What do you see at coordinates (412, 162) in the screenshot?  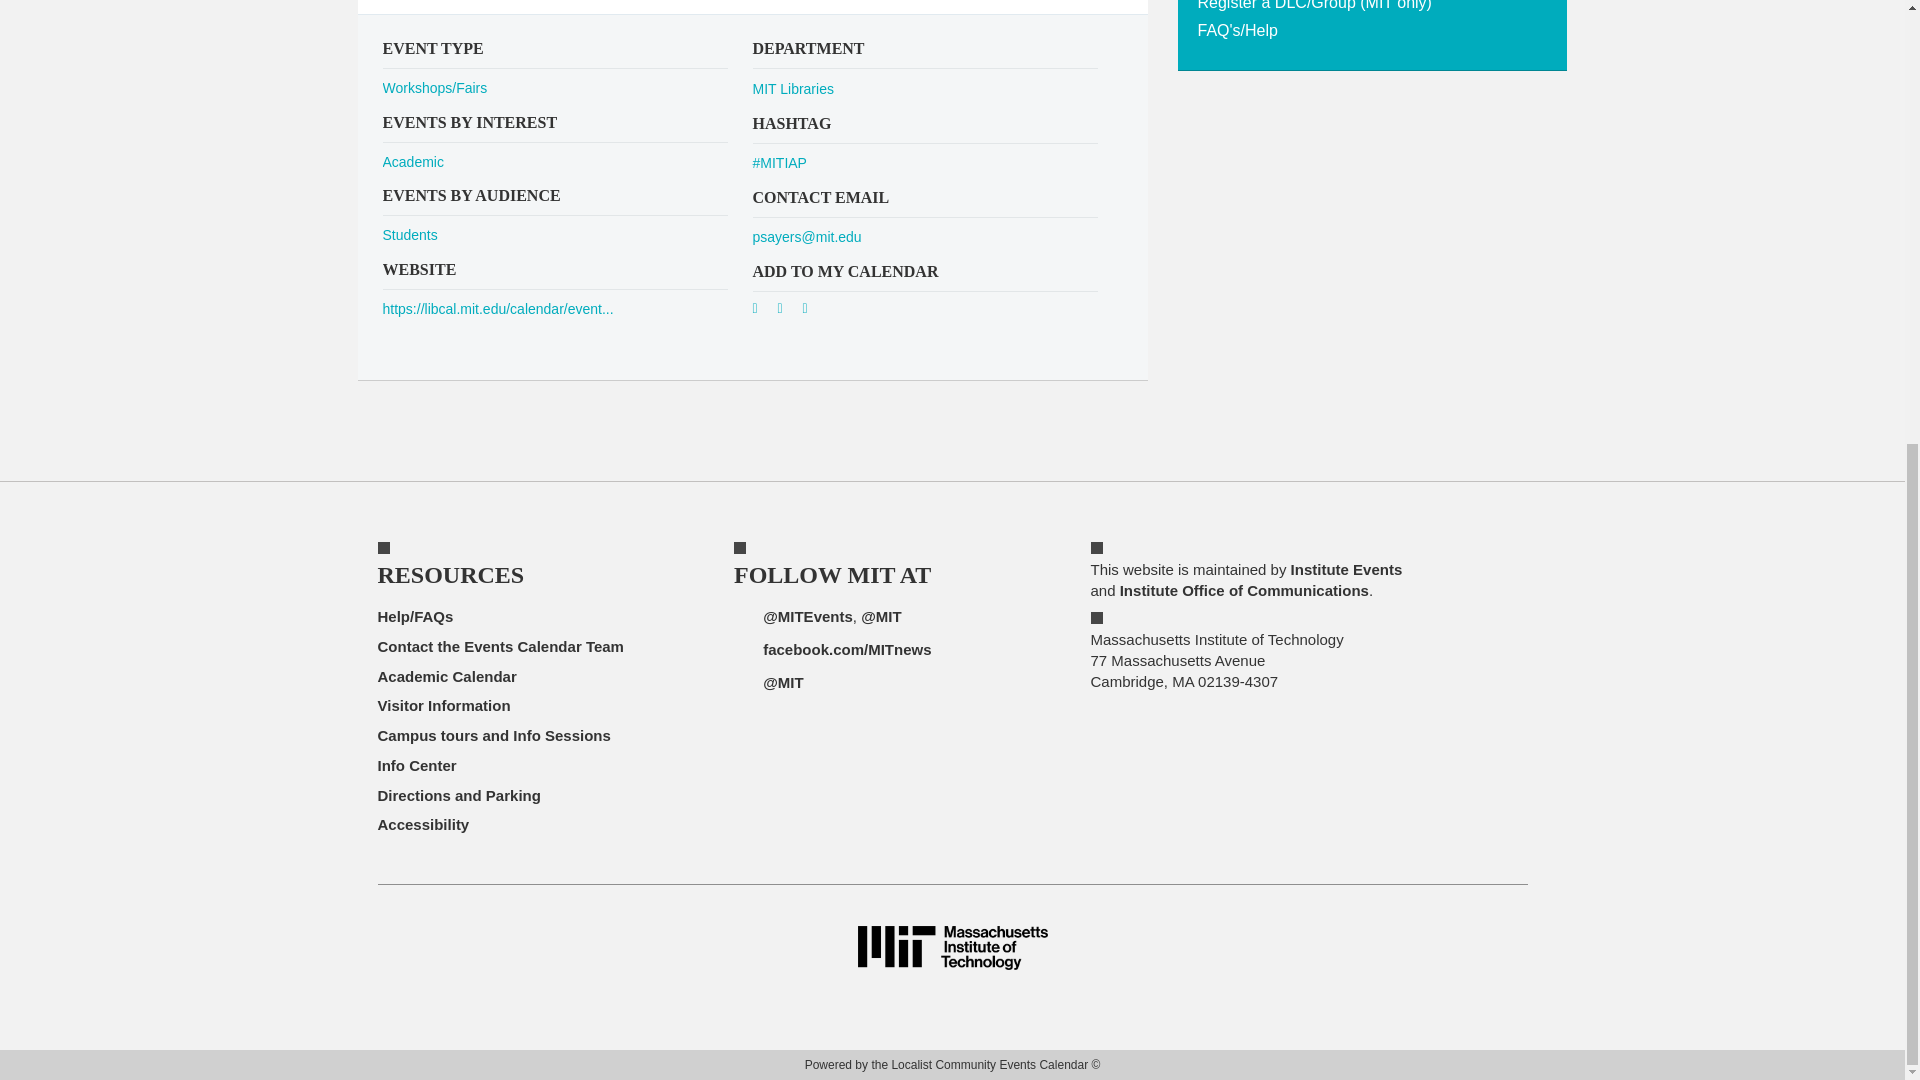 I see `Academic` at bounding box center [412, 162].